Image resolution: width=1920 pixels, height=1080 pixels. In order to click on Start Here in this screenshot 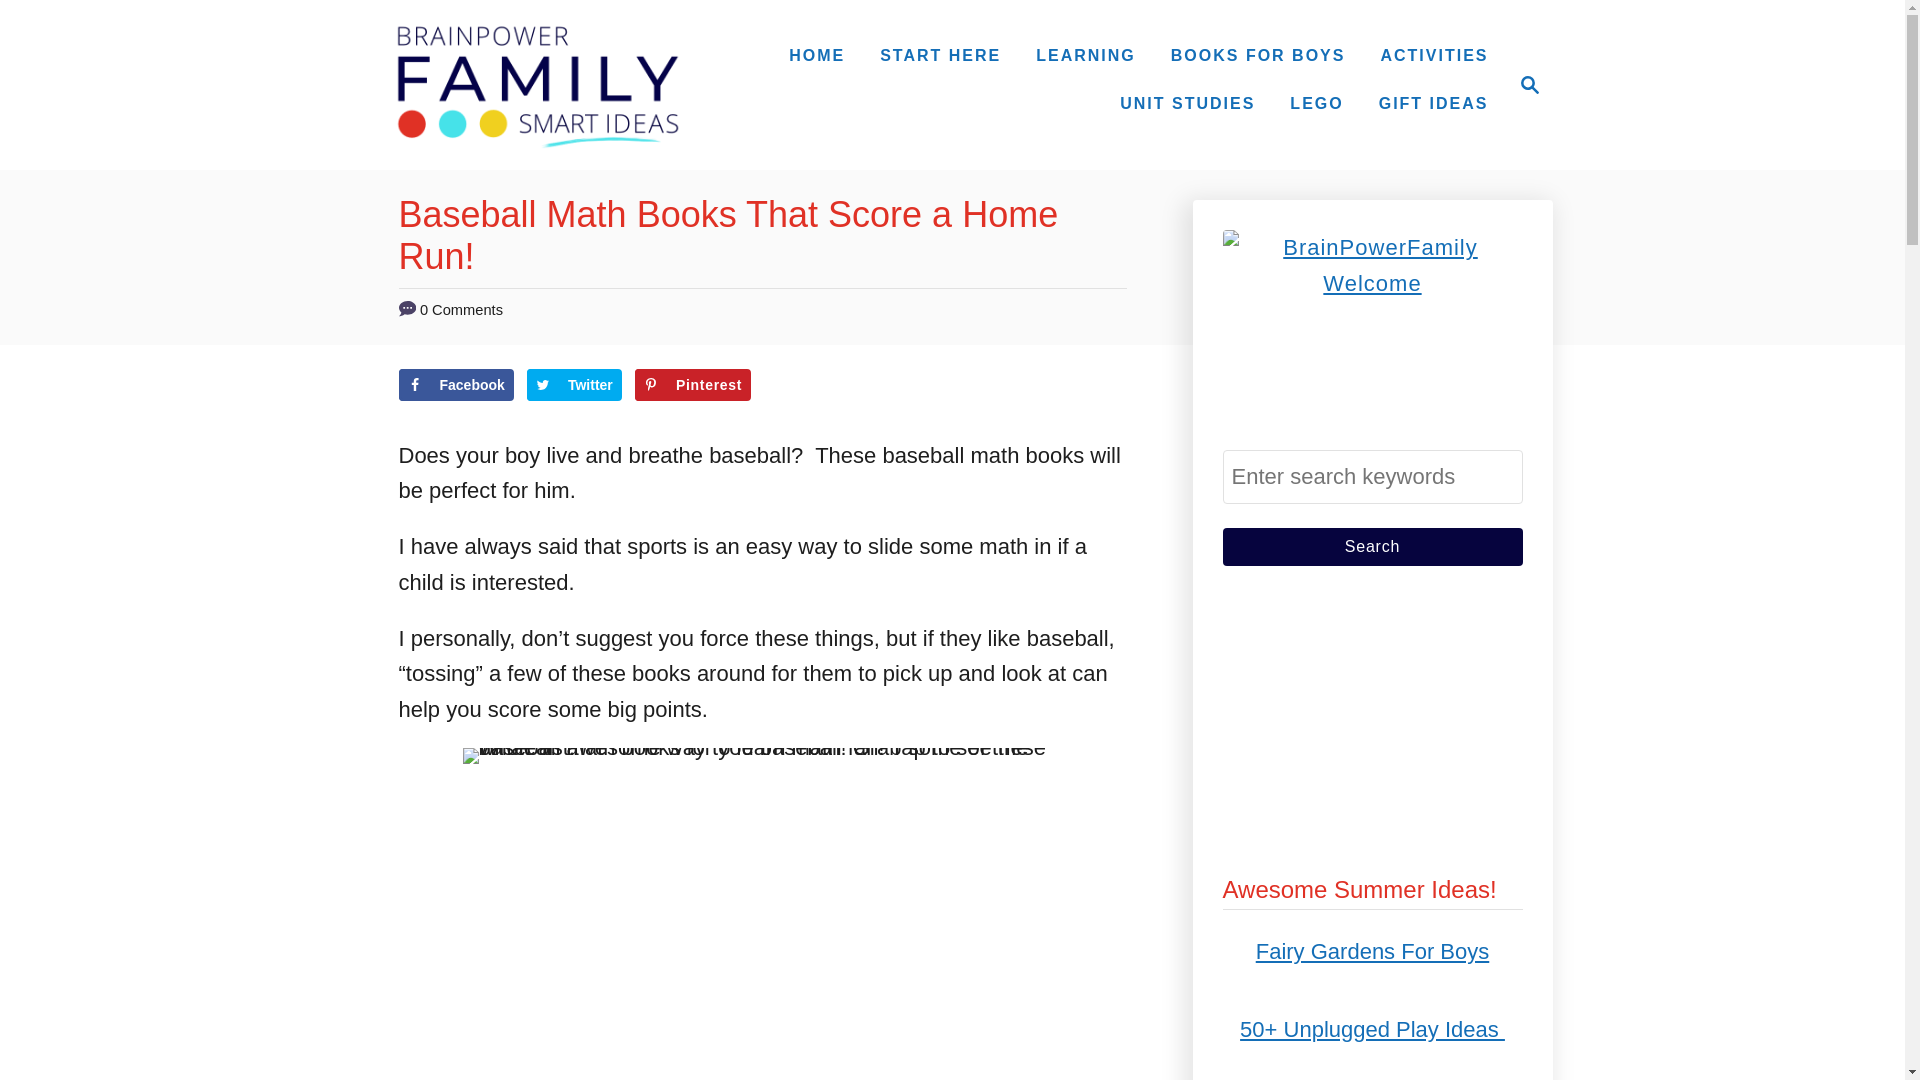, I will do `click(574, 384)`.